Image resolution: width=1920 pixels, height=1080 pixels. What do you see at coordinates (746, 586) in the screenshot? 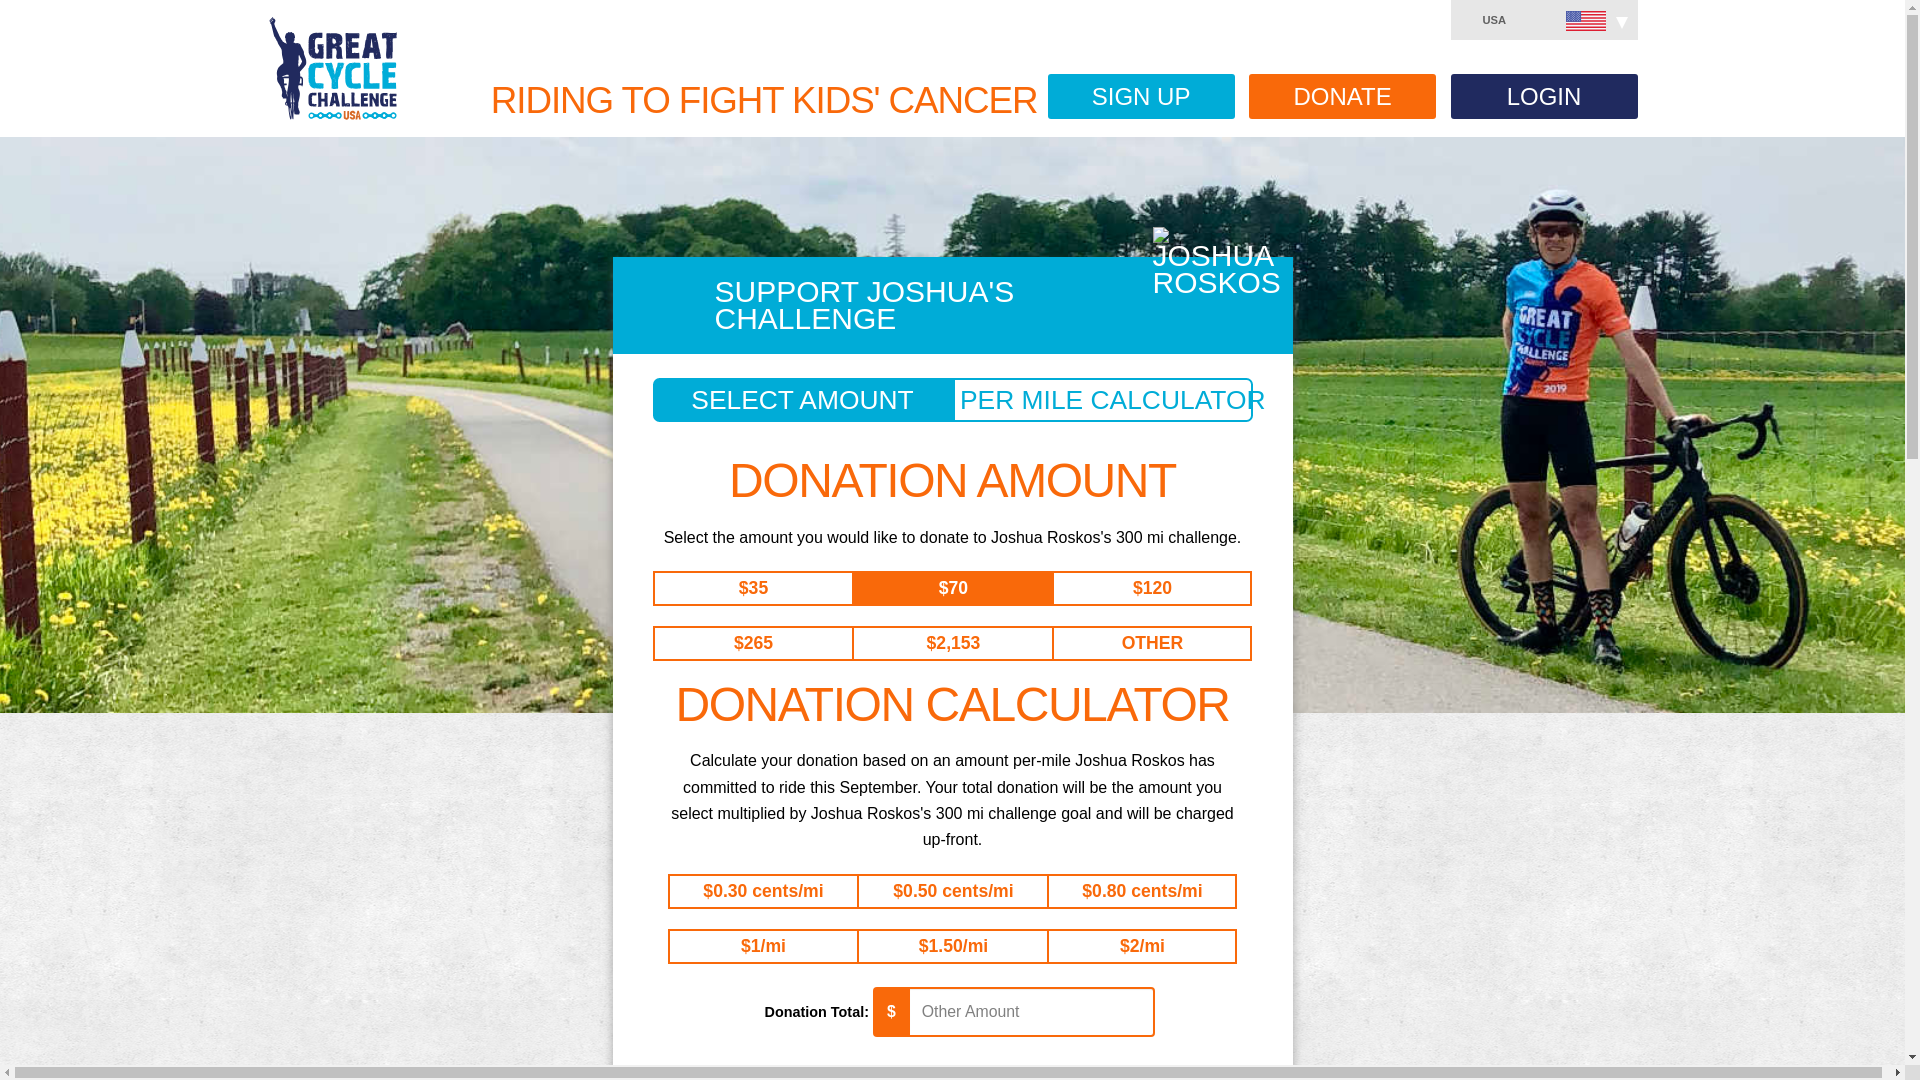
I see `35` at bounding box center [746, 586].